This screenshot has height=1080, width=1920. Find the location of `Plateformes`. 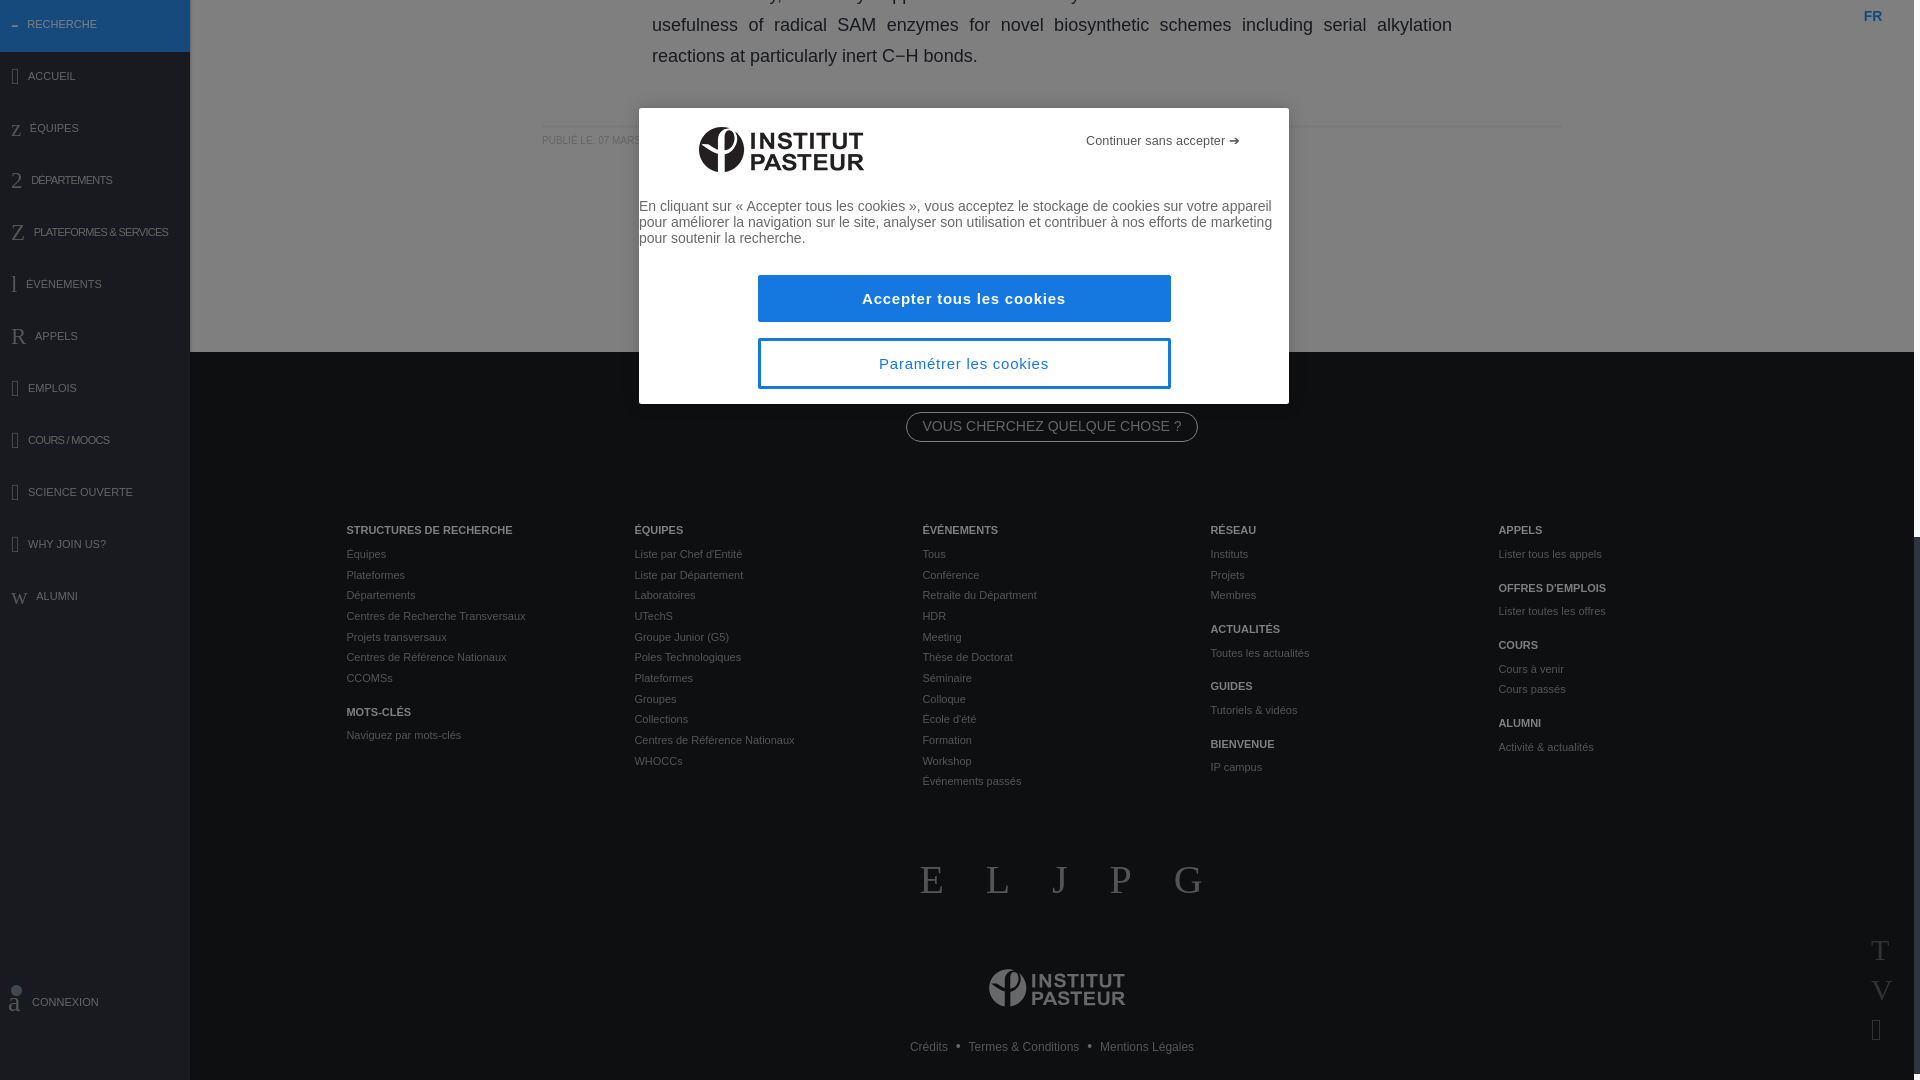

Plateformes is located at coordinates (474, 575).